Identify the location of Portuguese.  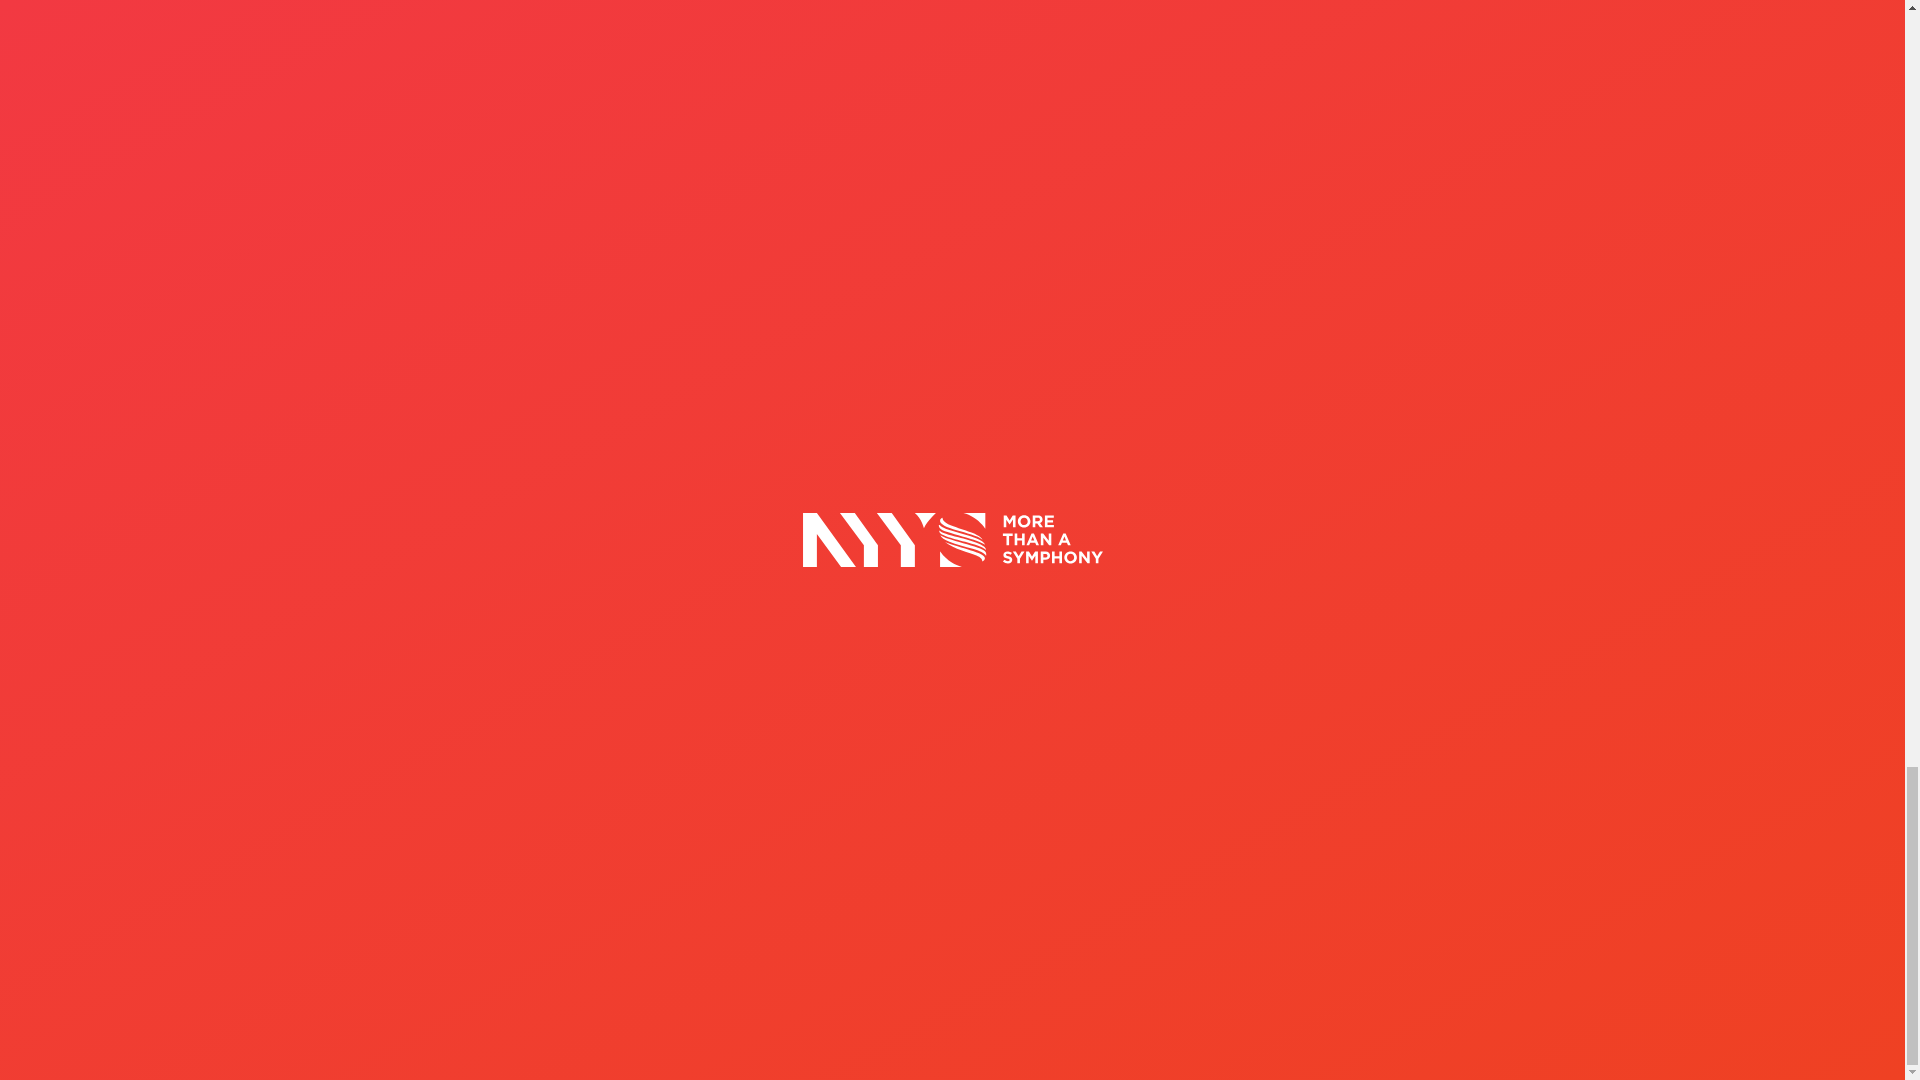
(1528, 894).